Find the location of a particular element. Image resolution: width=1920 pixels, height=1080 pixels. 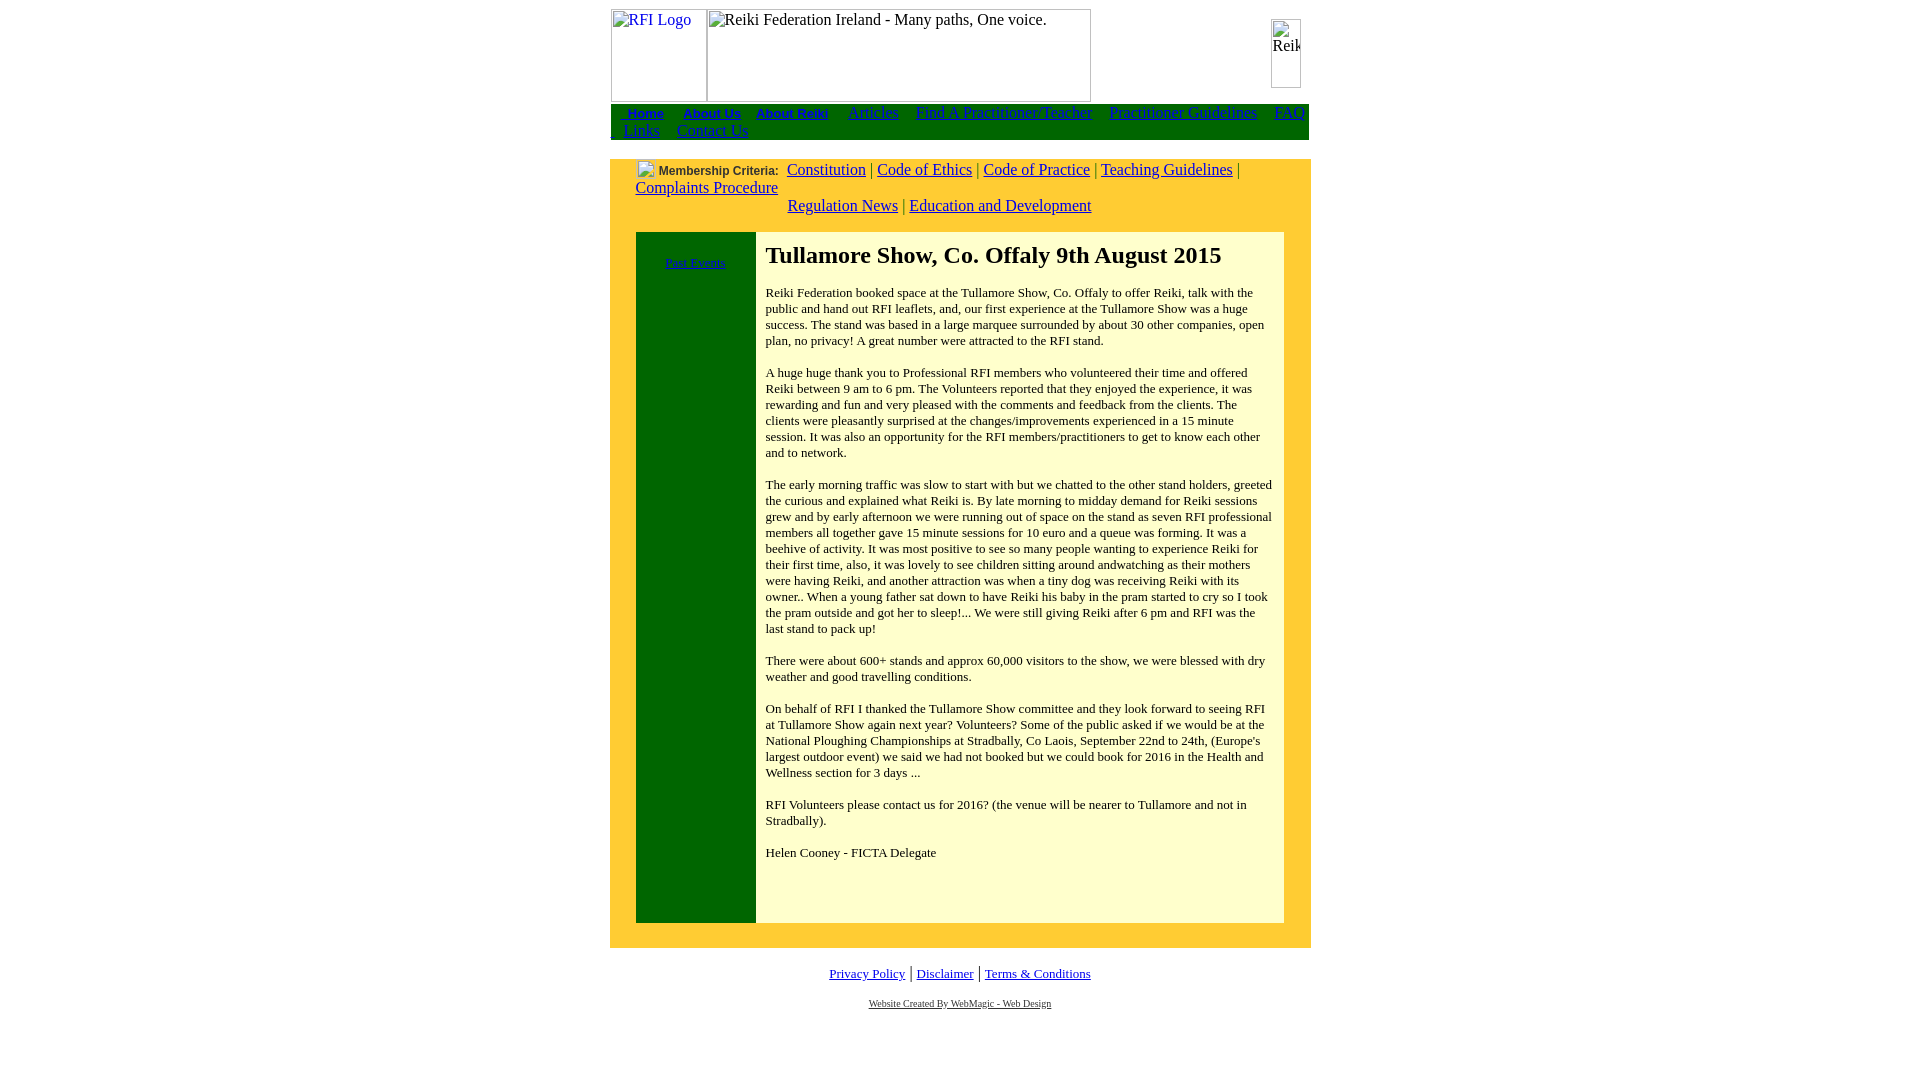

Teaching Guidelines is located at coordinates (1166, 169).